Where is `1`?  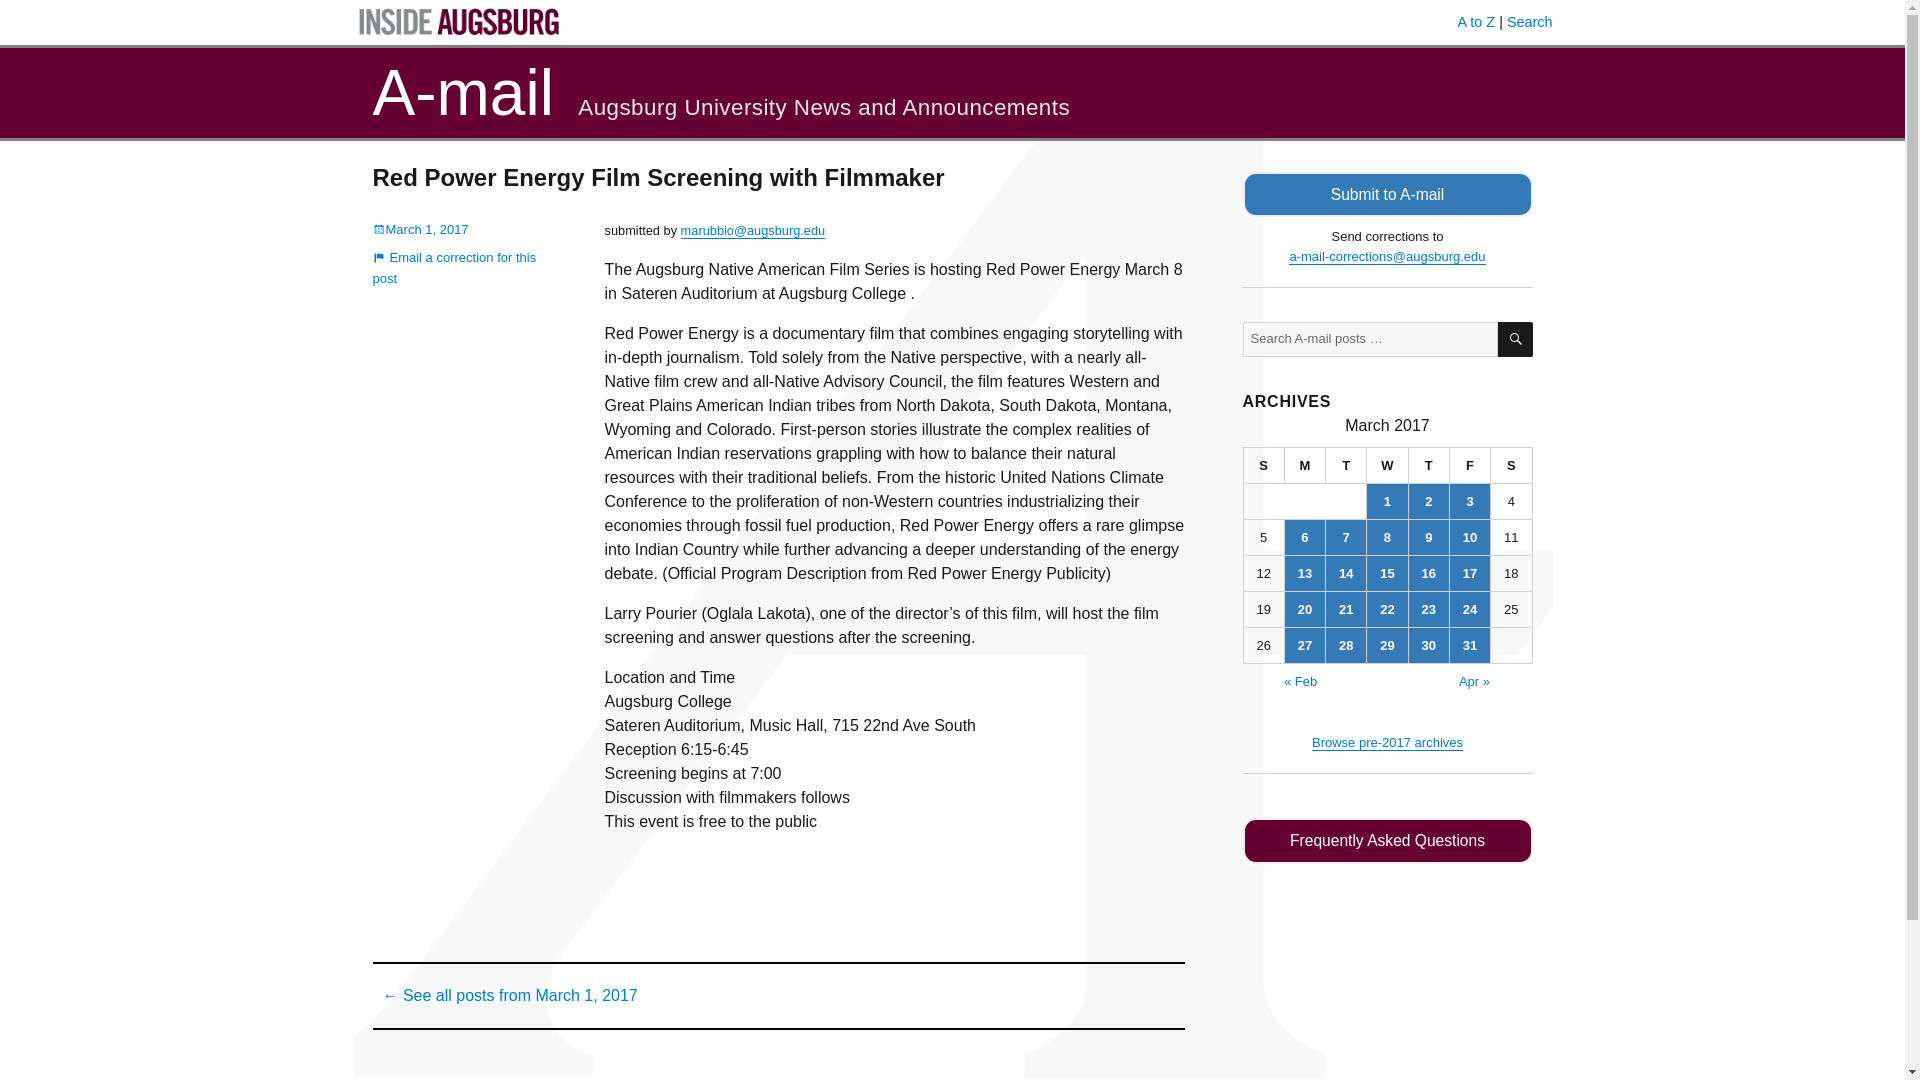
1 is located at coordinates (1387, 501).